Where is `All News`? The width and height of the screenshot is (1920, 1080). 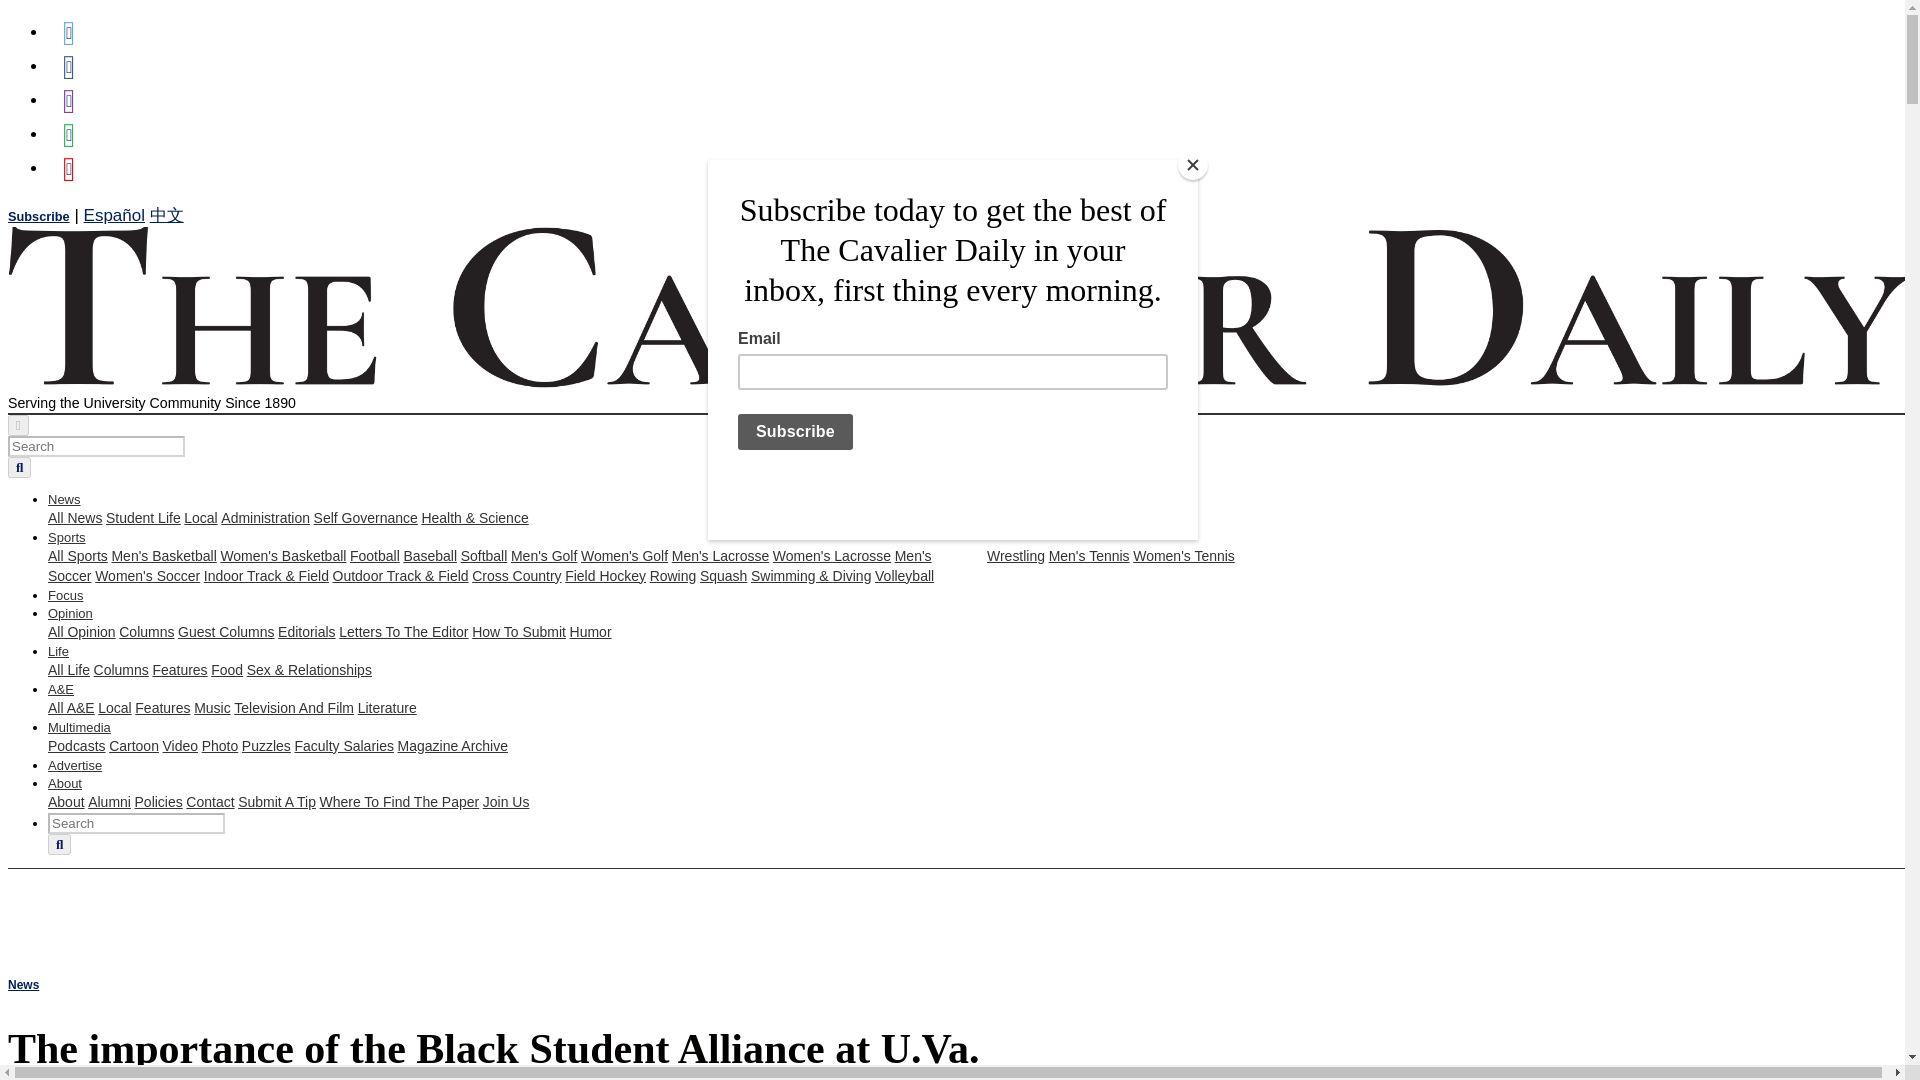
All News is located at coordinates (74, 517).